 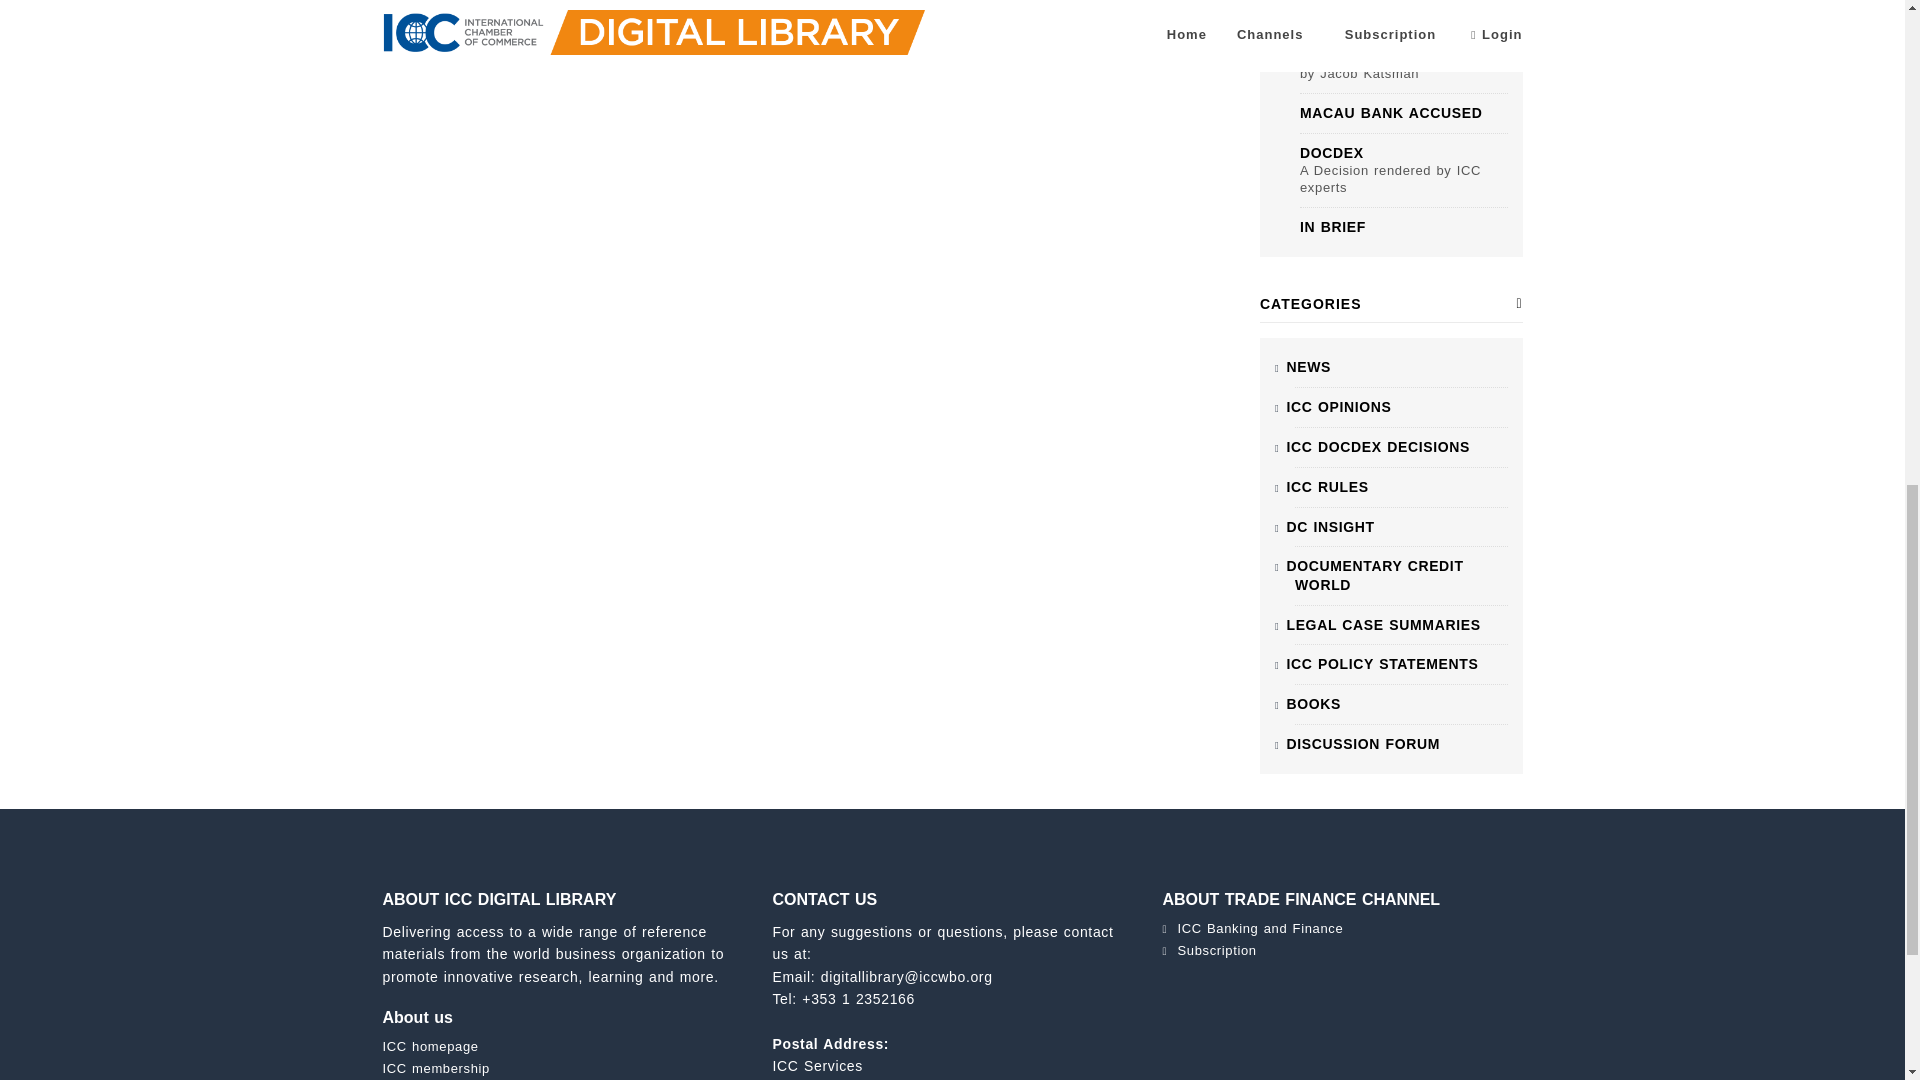 I want to click on SPECIAL REPORT, so click(x=1366, y=23).